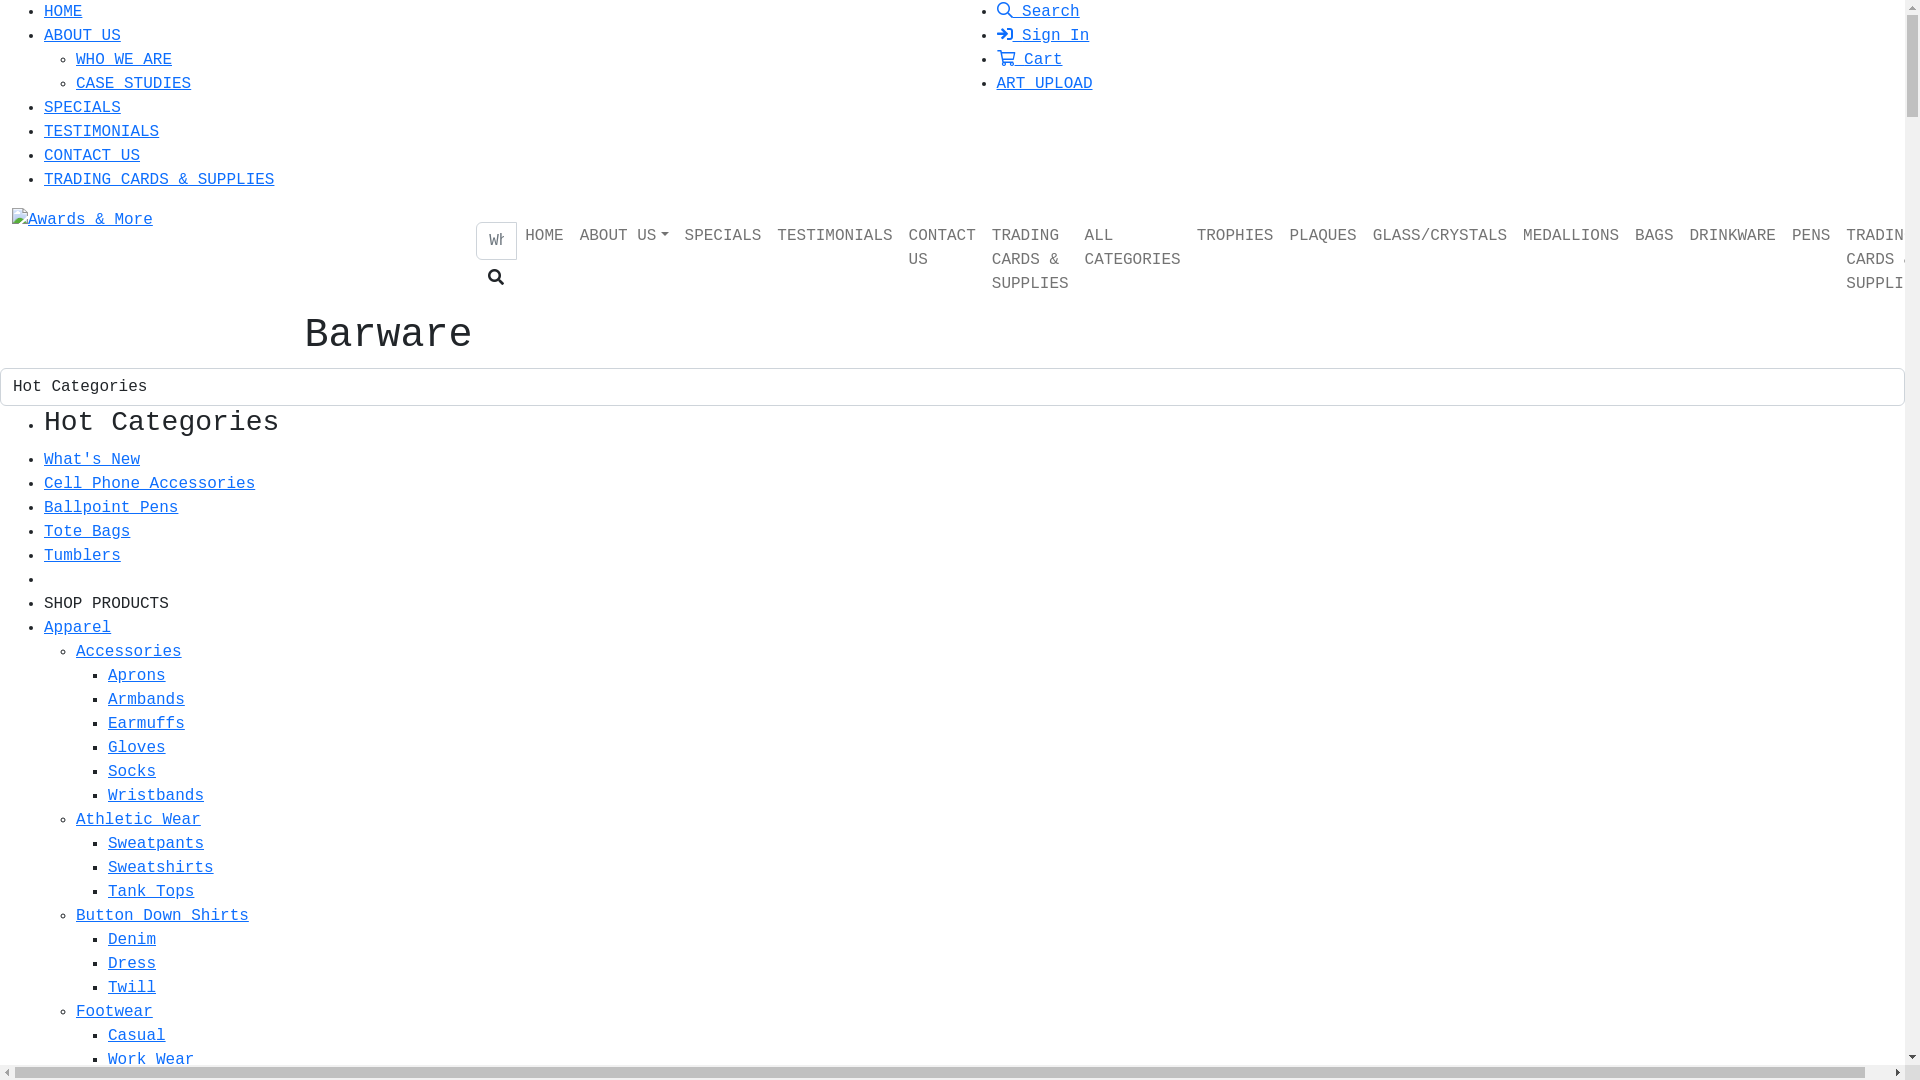 The height and width of the screenshot is (1080, 1920). Describe the element at coordinates (834, 236) in the screenshot. I see `TESTIMONIALS` at that location.